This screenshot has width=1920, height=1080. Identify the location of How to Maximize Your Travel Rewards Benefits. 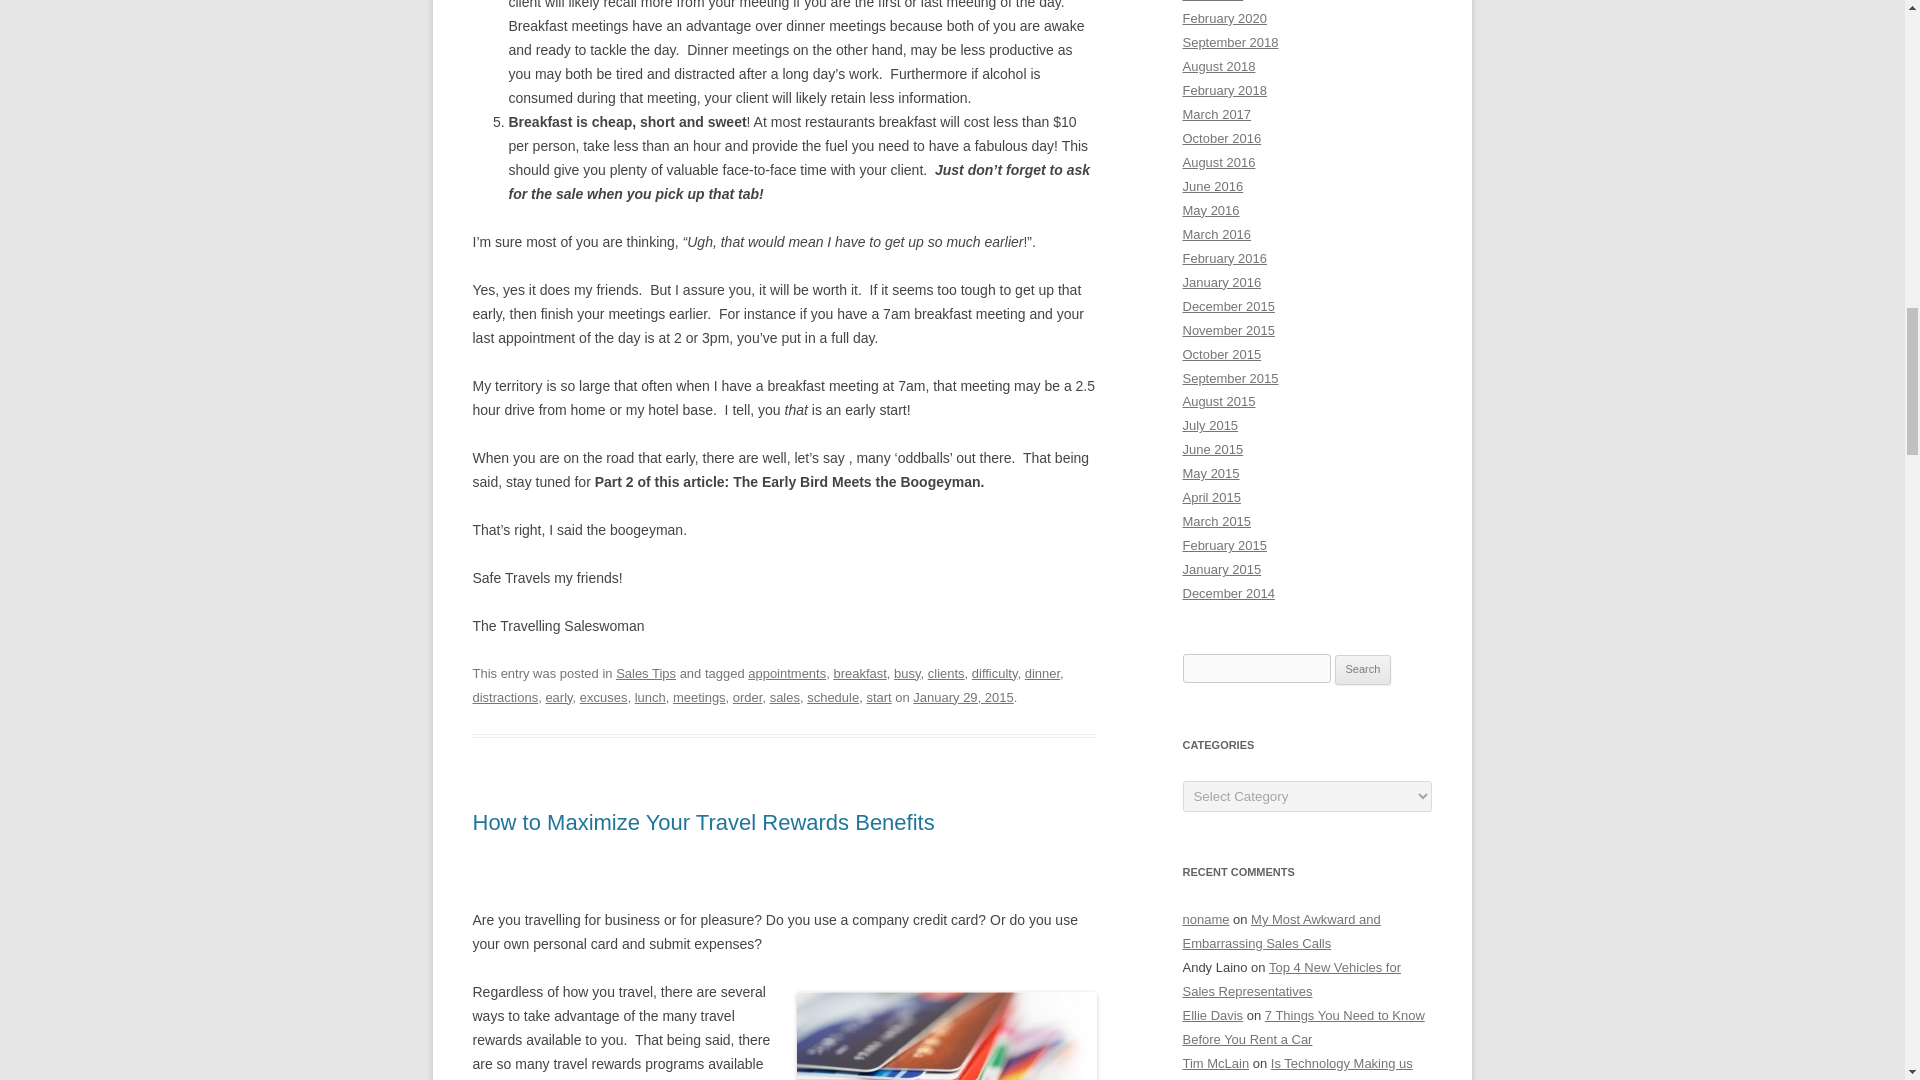
(702, 822).